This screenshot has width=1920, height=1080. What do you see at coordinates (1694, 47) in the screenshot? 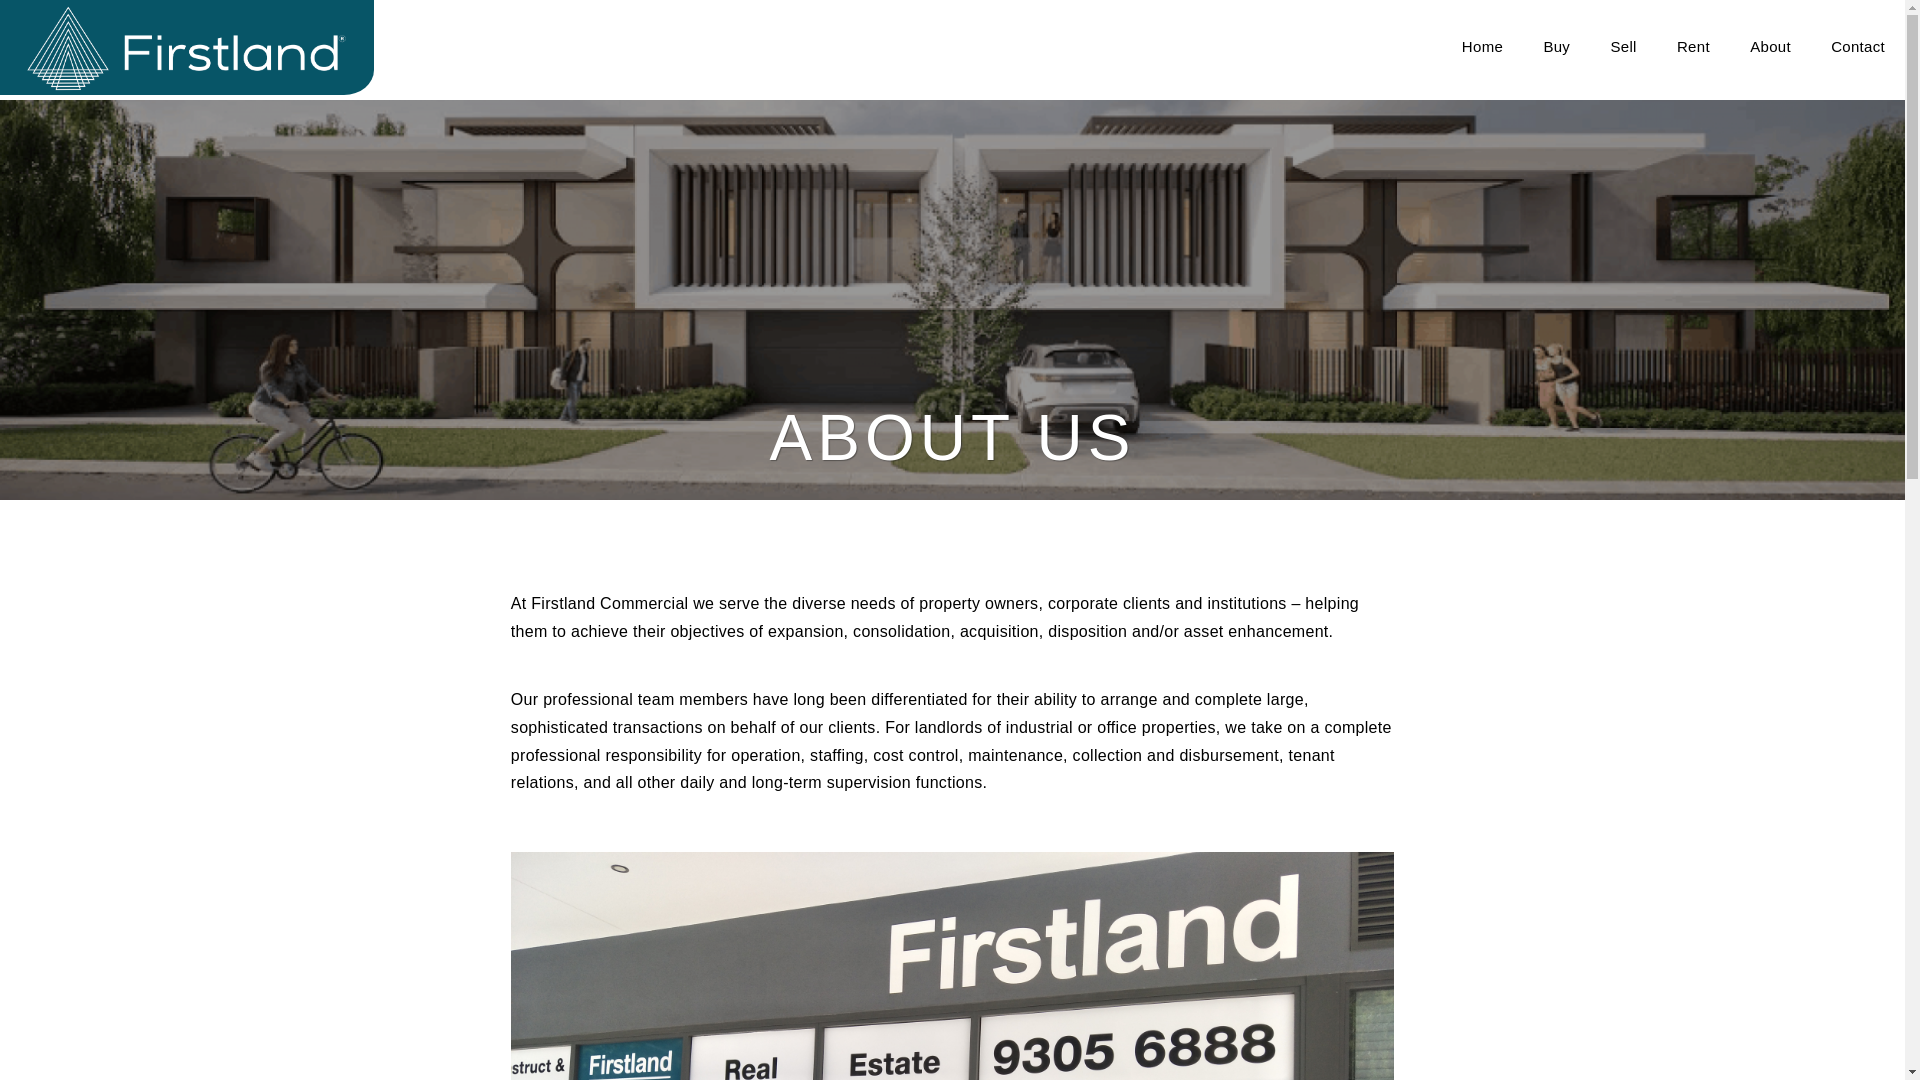
I see `Rent` at bounding box center [1694, 47].